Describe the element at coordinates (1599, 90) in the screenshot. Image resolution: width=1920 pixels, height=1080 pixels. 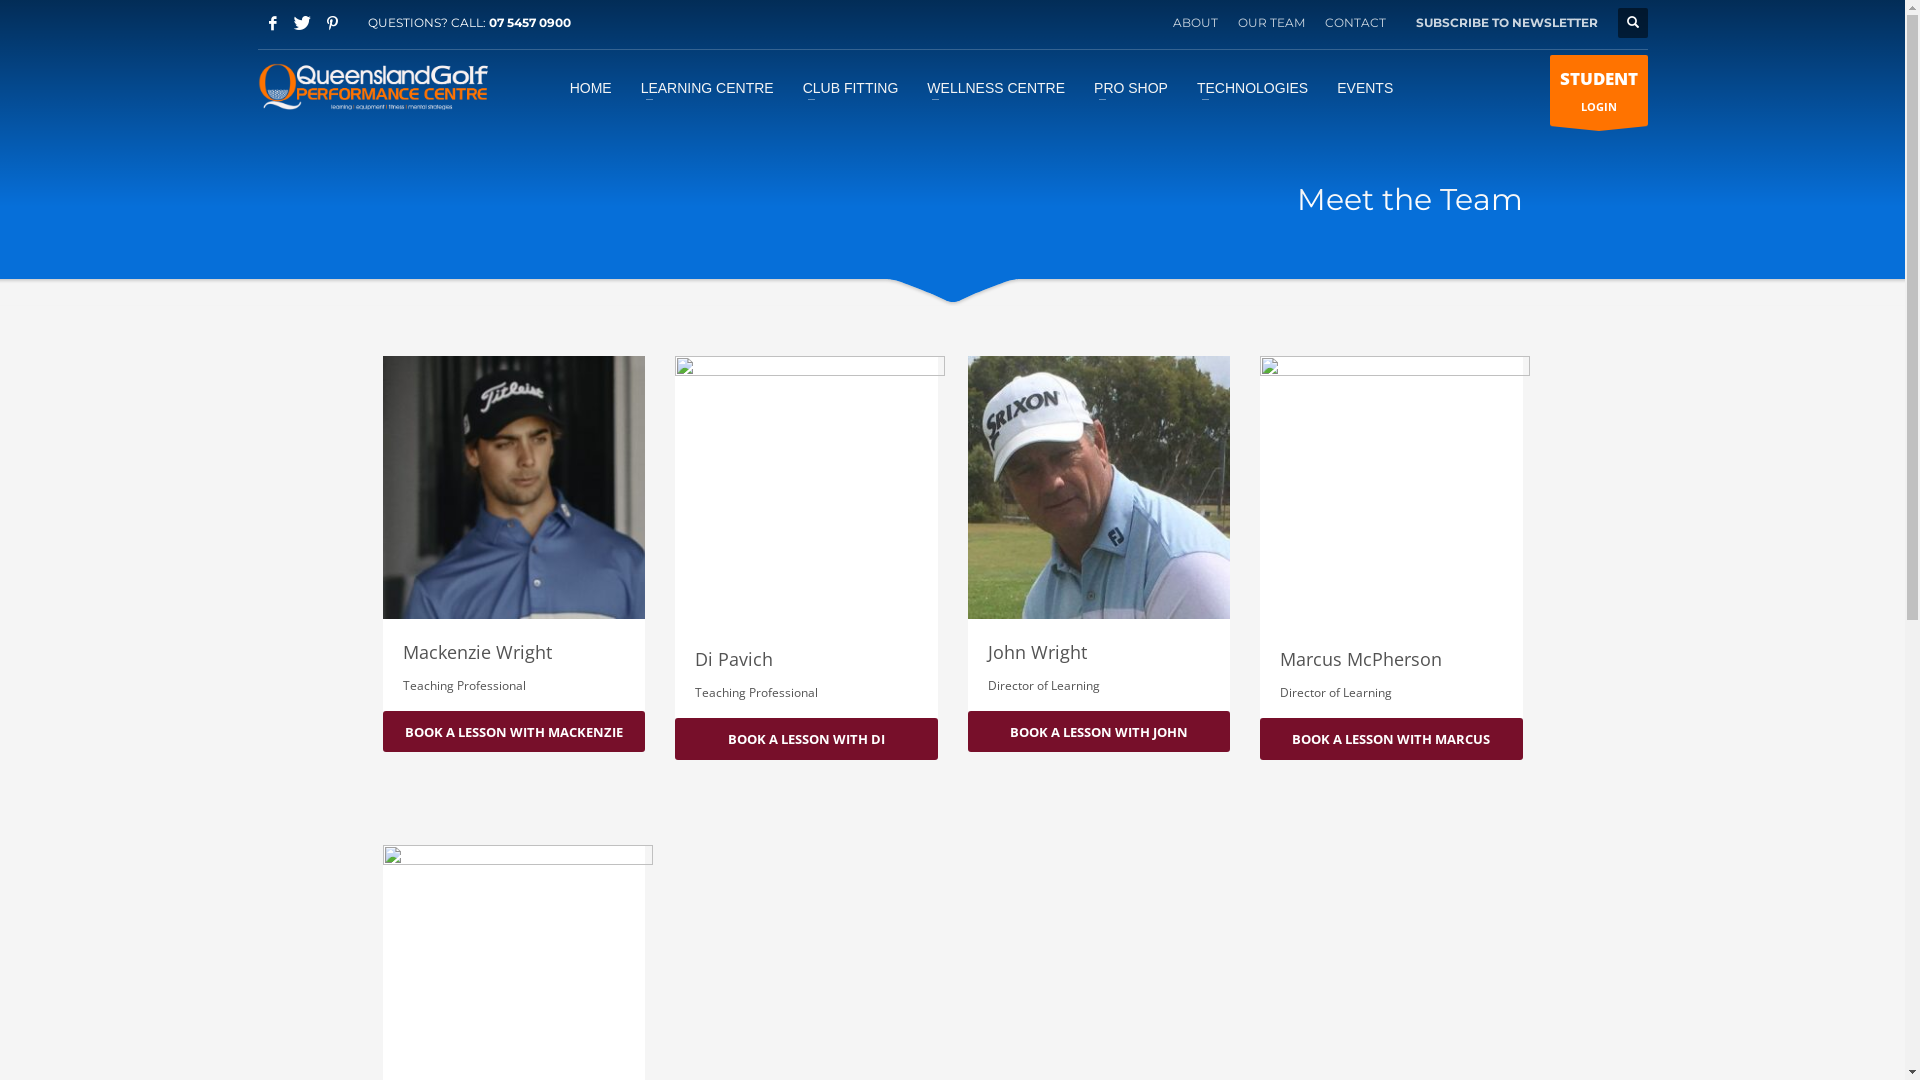
I see `STUDENT
LOGIN` at that location.